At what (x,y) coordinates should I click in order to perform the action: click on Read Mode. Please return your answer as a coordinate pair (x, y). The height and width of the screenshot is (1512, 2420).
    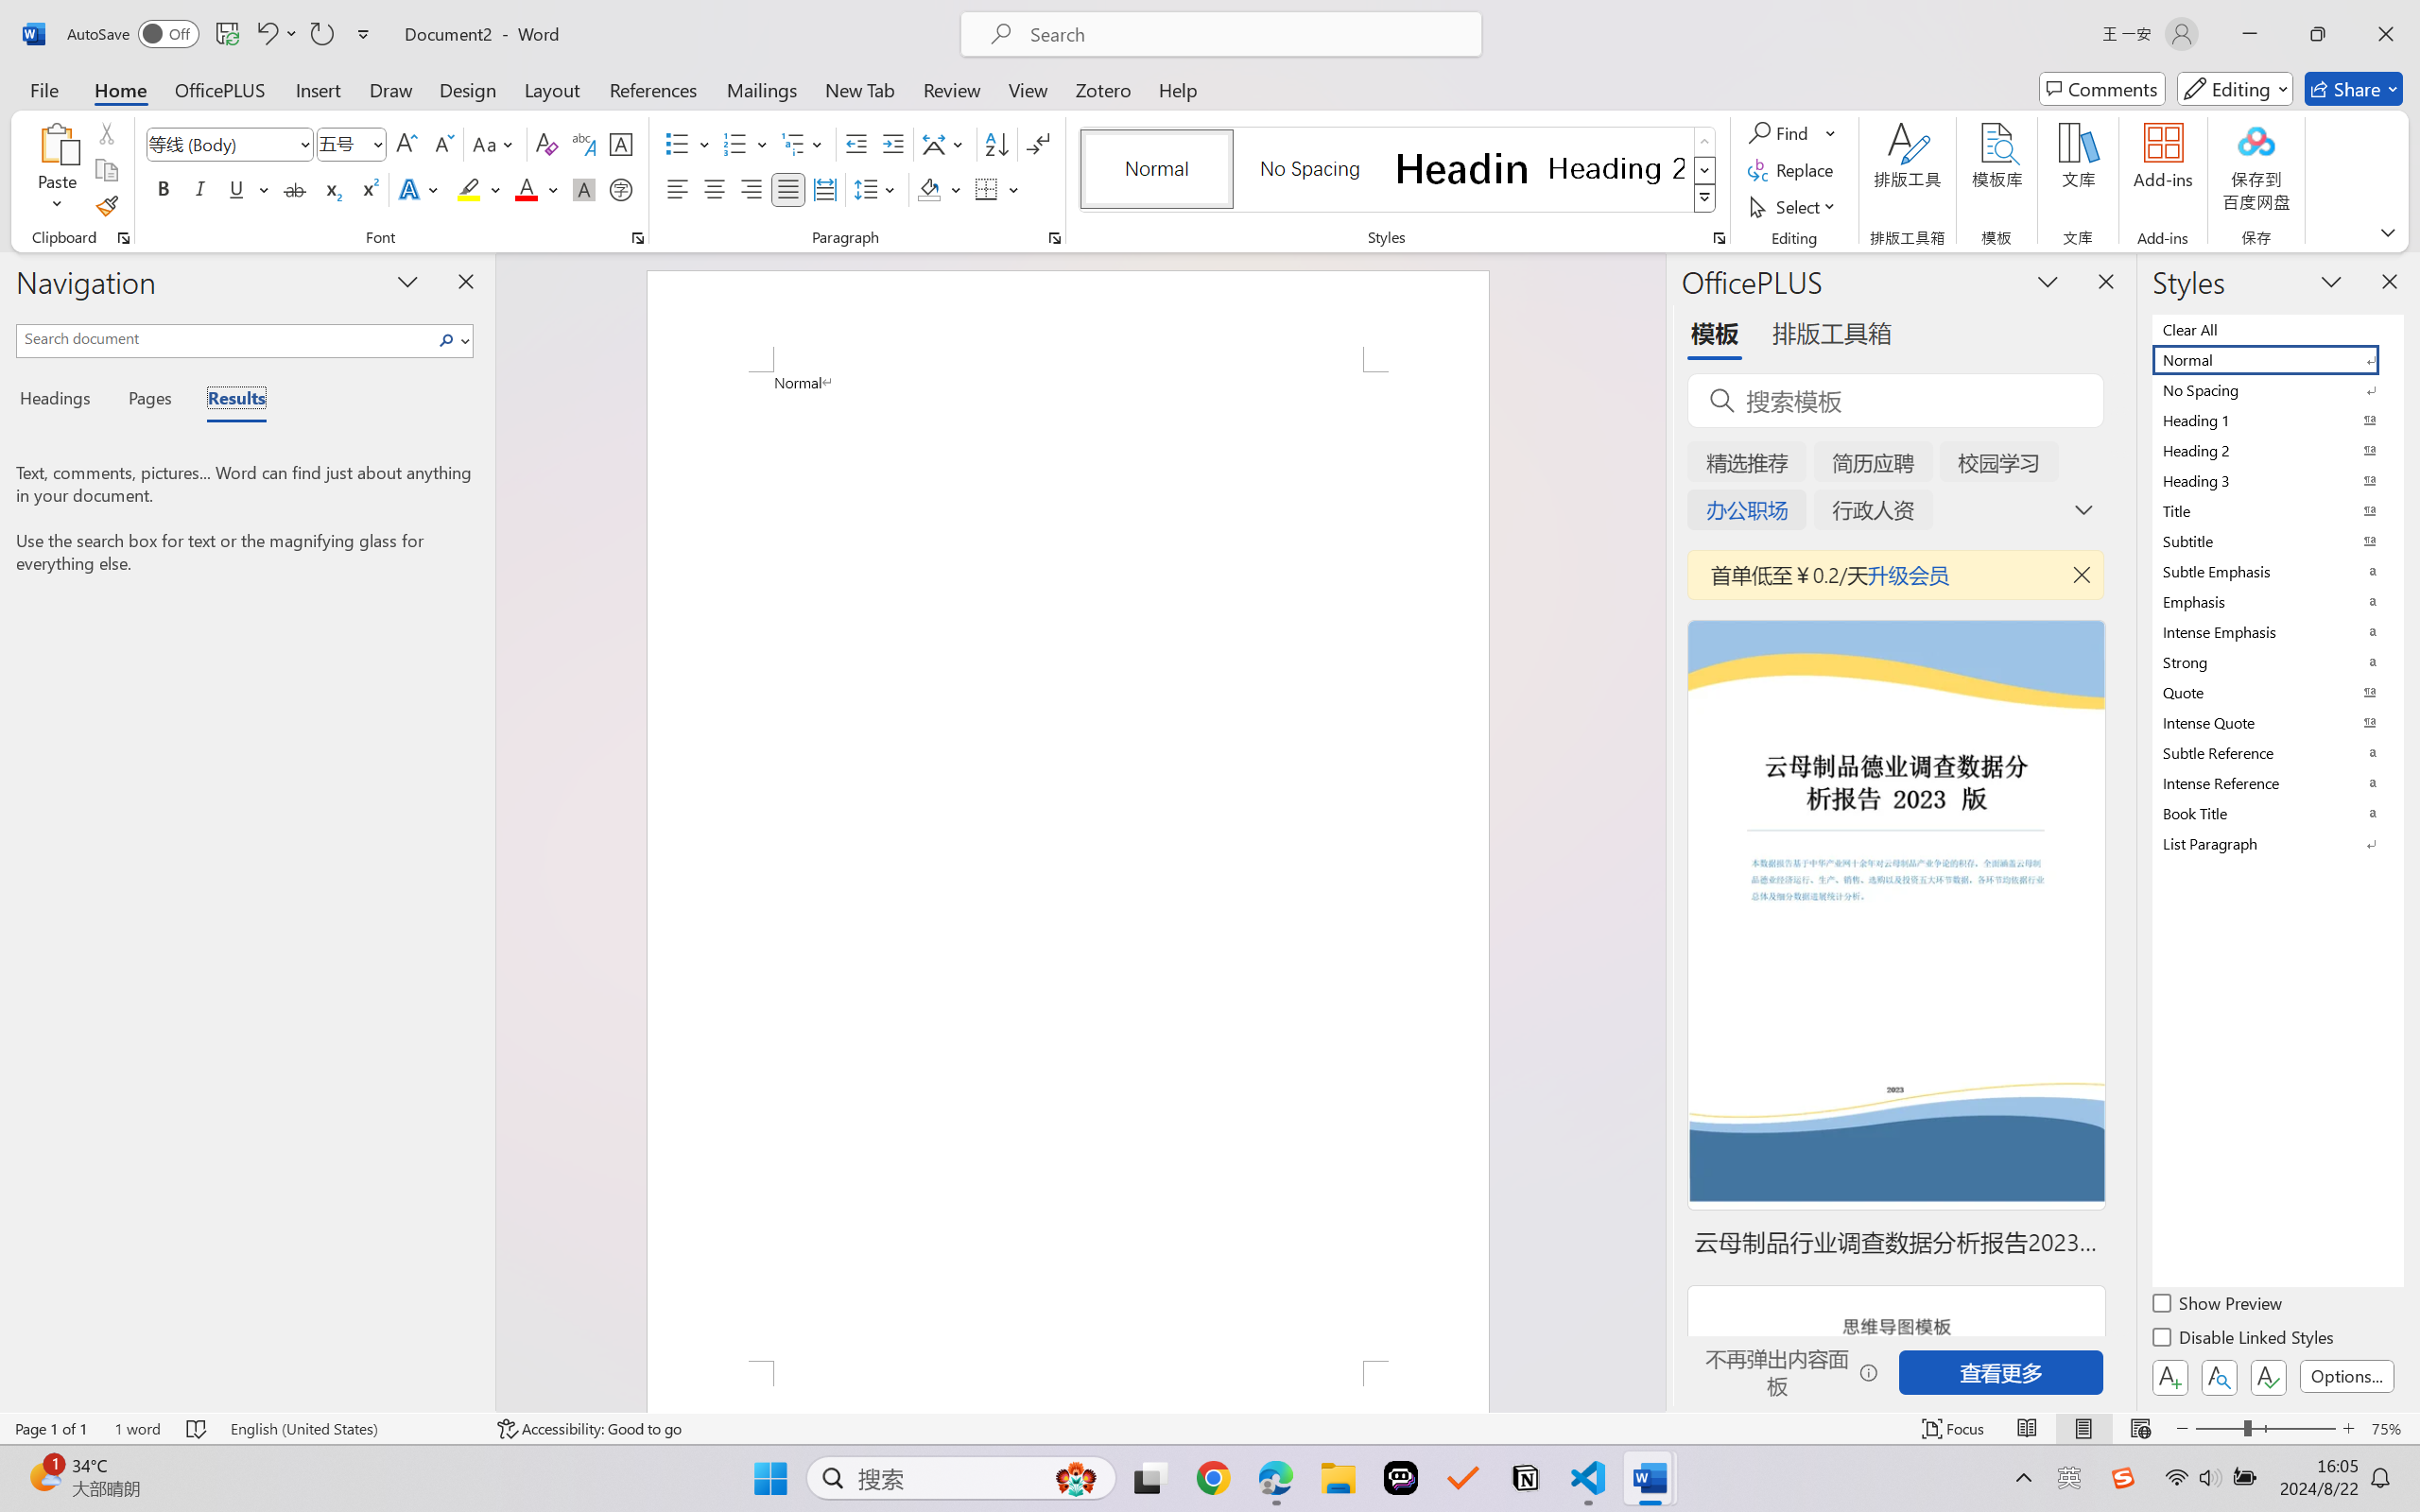
    Looking at the image, I should click on (2028, 1429).